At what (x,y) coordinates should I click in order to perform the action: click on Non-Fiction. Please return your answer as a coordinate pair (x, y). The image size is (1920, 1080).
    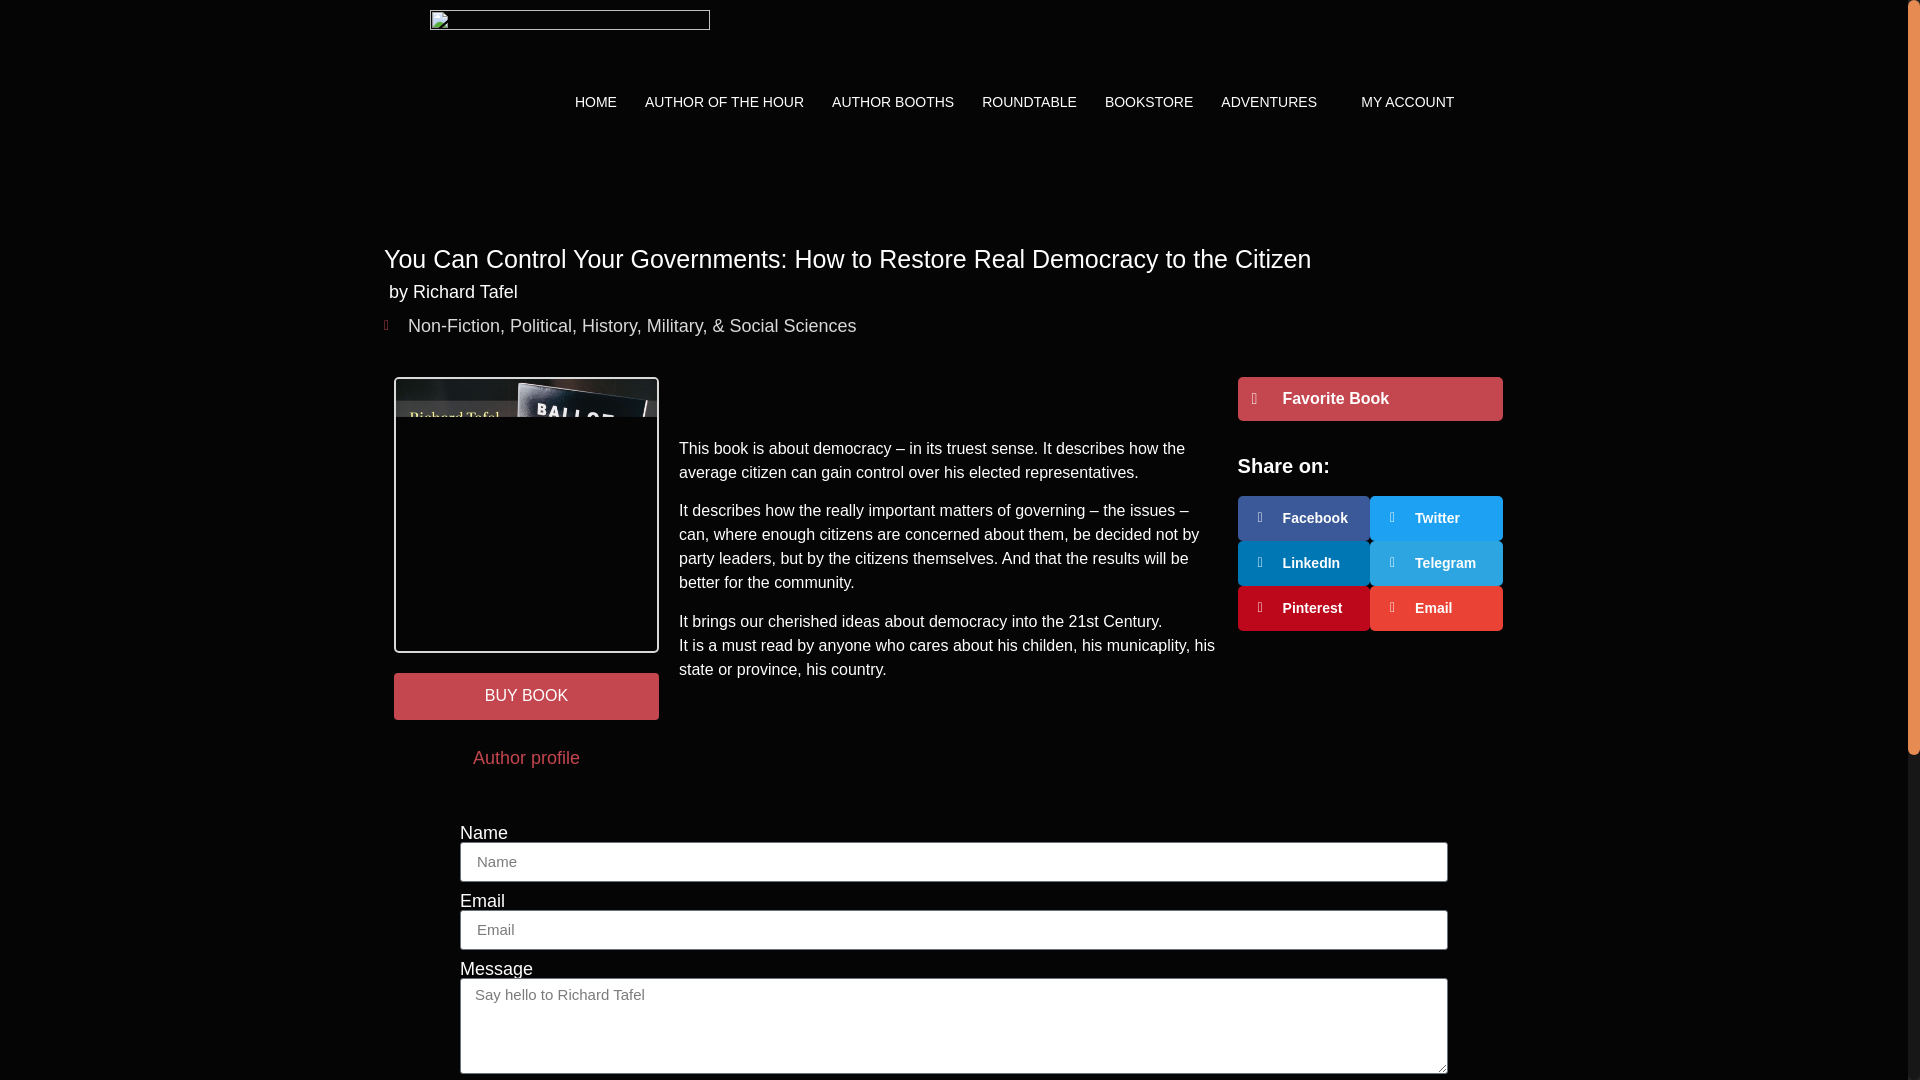
    Looking at the image, I should click on (453, 326).